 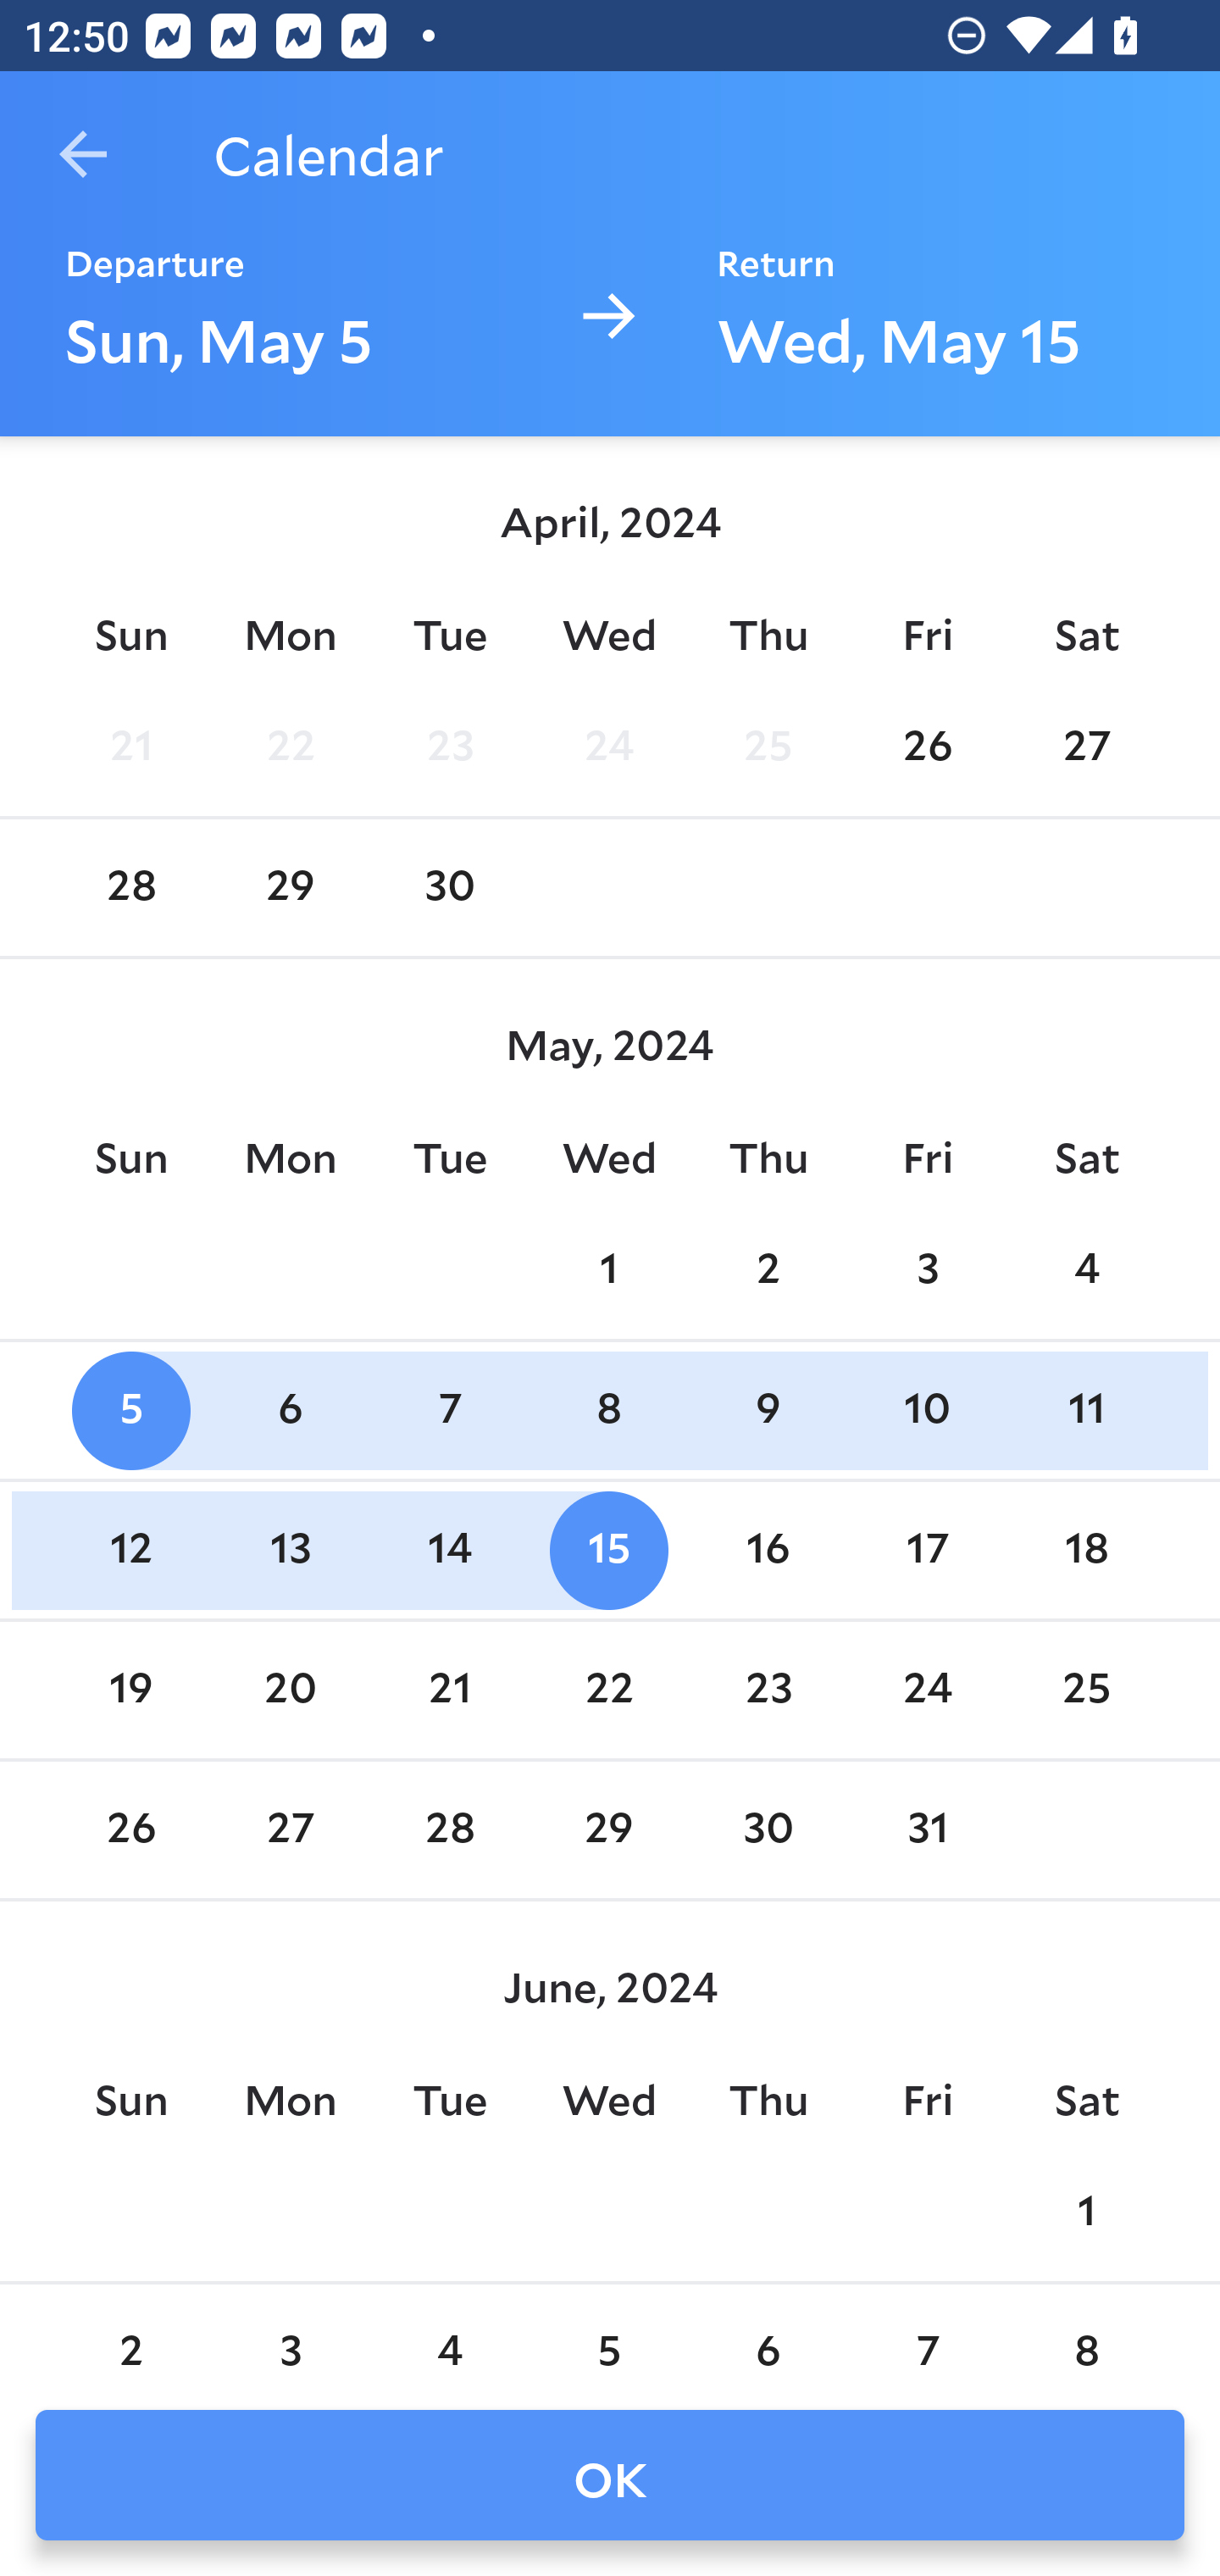 I want to click on 31, so click(x=927, y=1831).